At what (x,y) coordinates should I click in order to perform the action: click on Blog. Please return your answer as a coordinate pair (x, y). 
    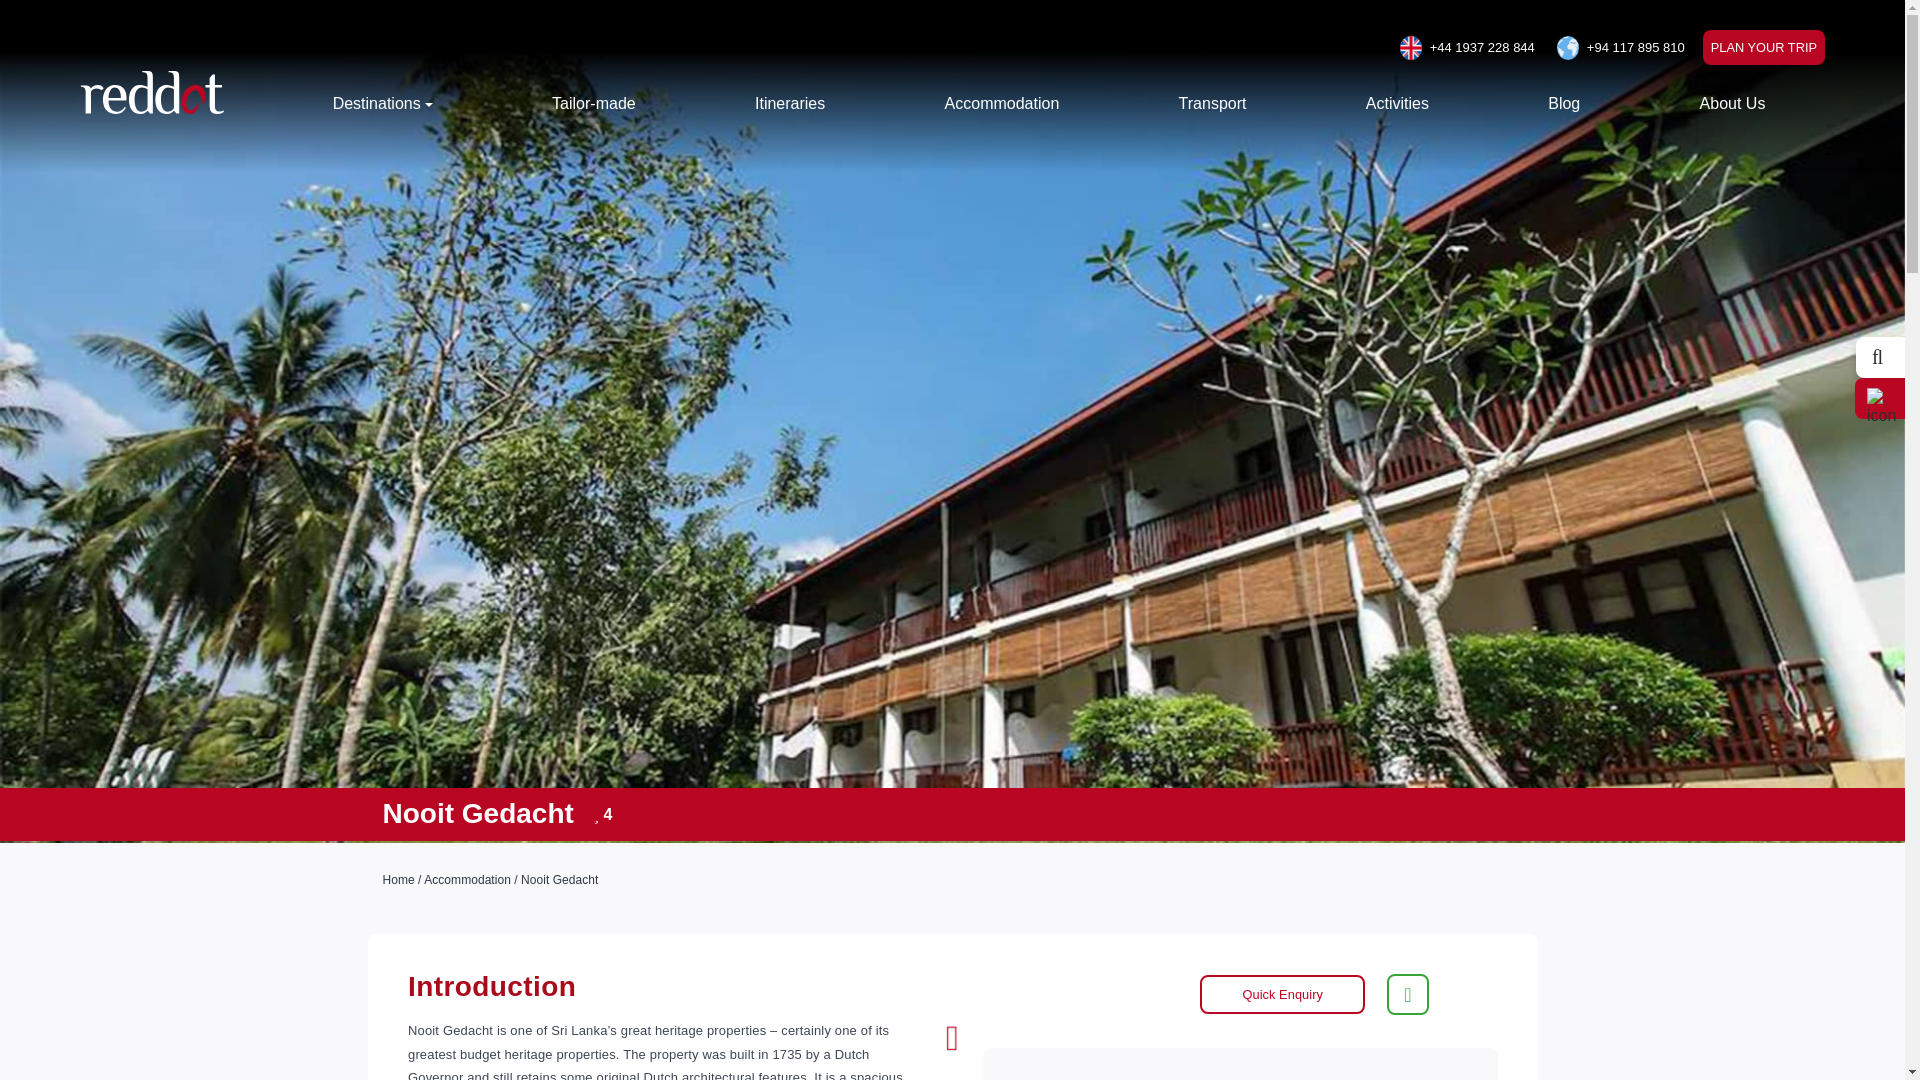
    Looking at the image, I should click on (1564, 104).